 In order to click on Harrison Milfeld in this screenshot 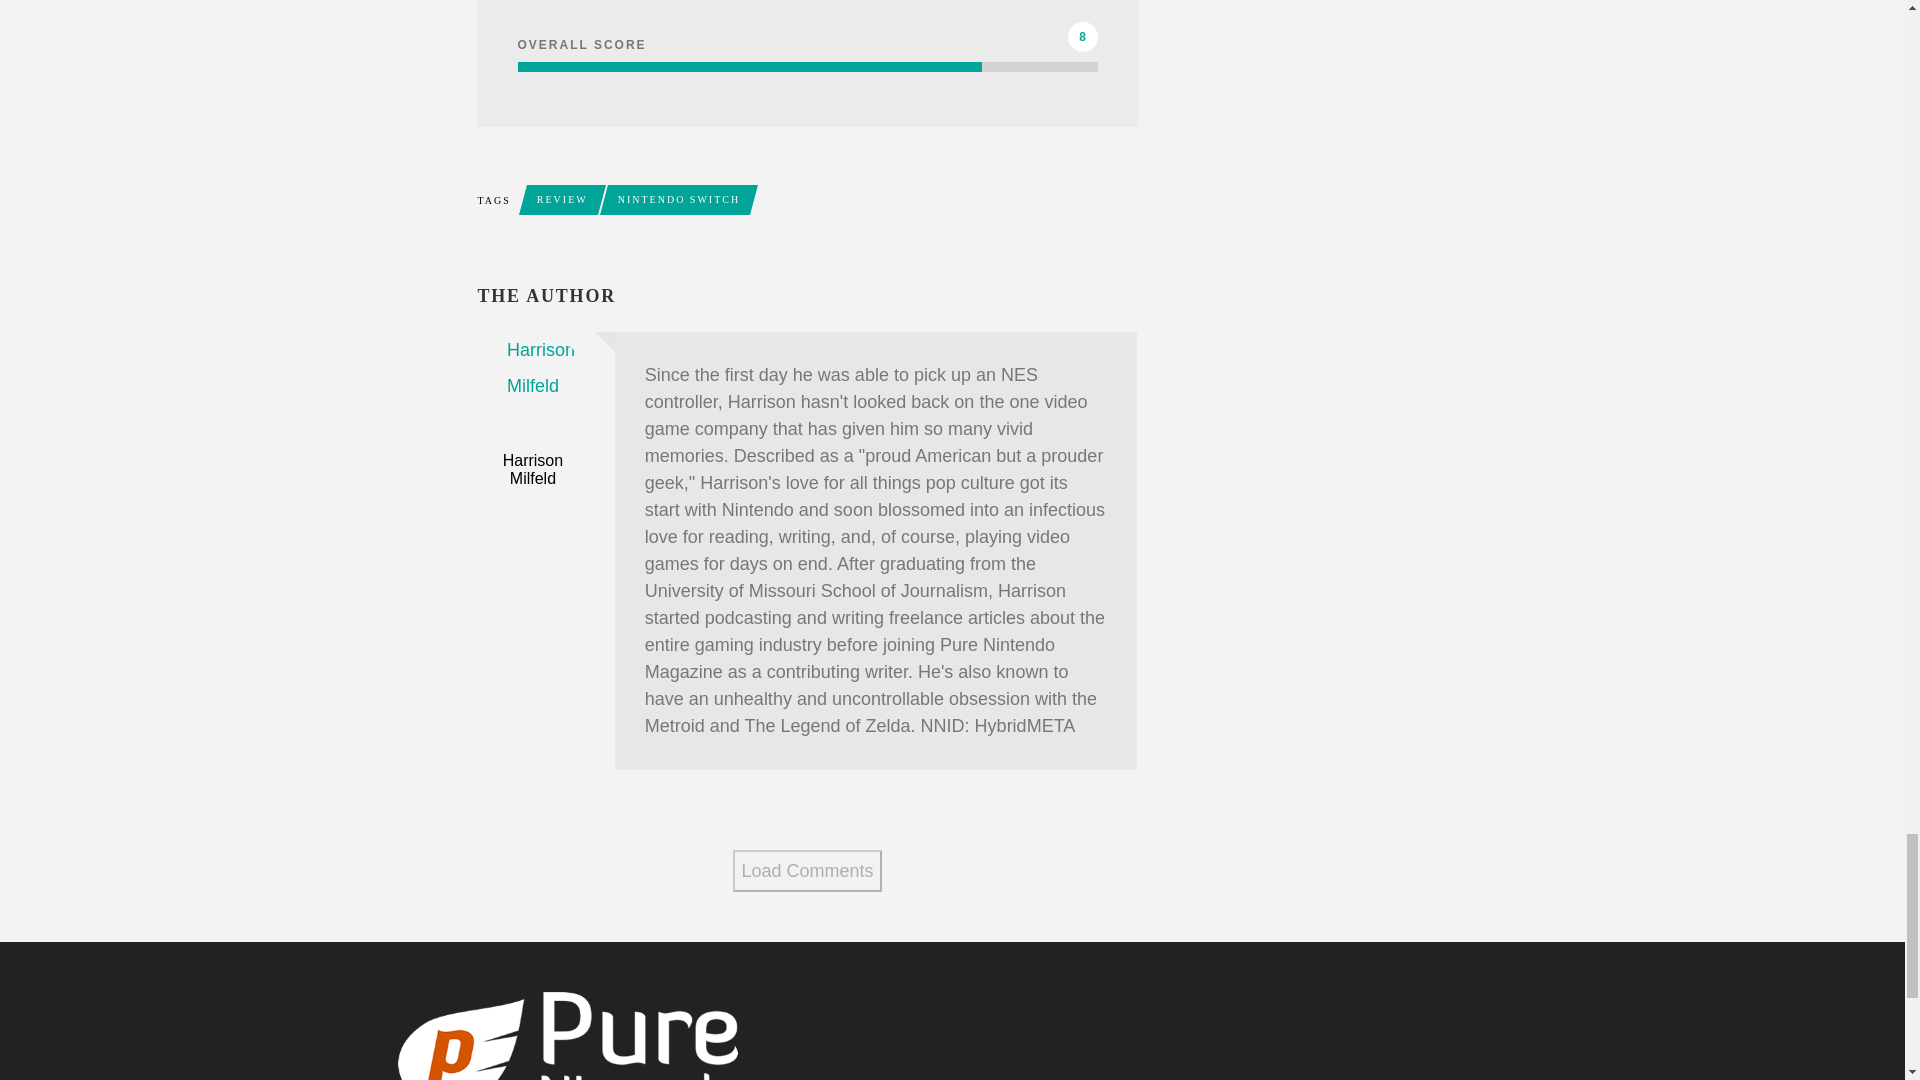, I will do `click(532, 470)`.